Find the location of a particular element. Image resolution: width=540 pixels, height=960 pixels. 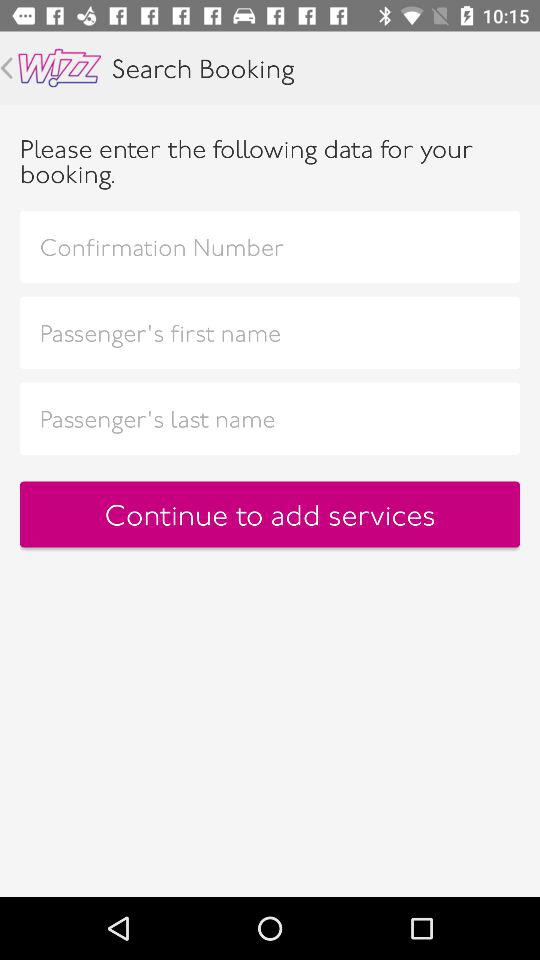

enter passenger 's last name is located at coordinates (270, 418).